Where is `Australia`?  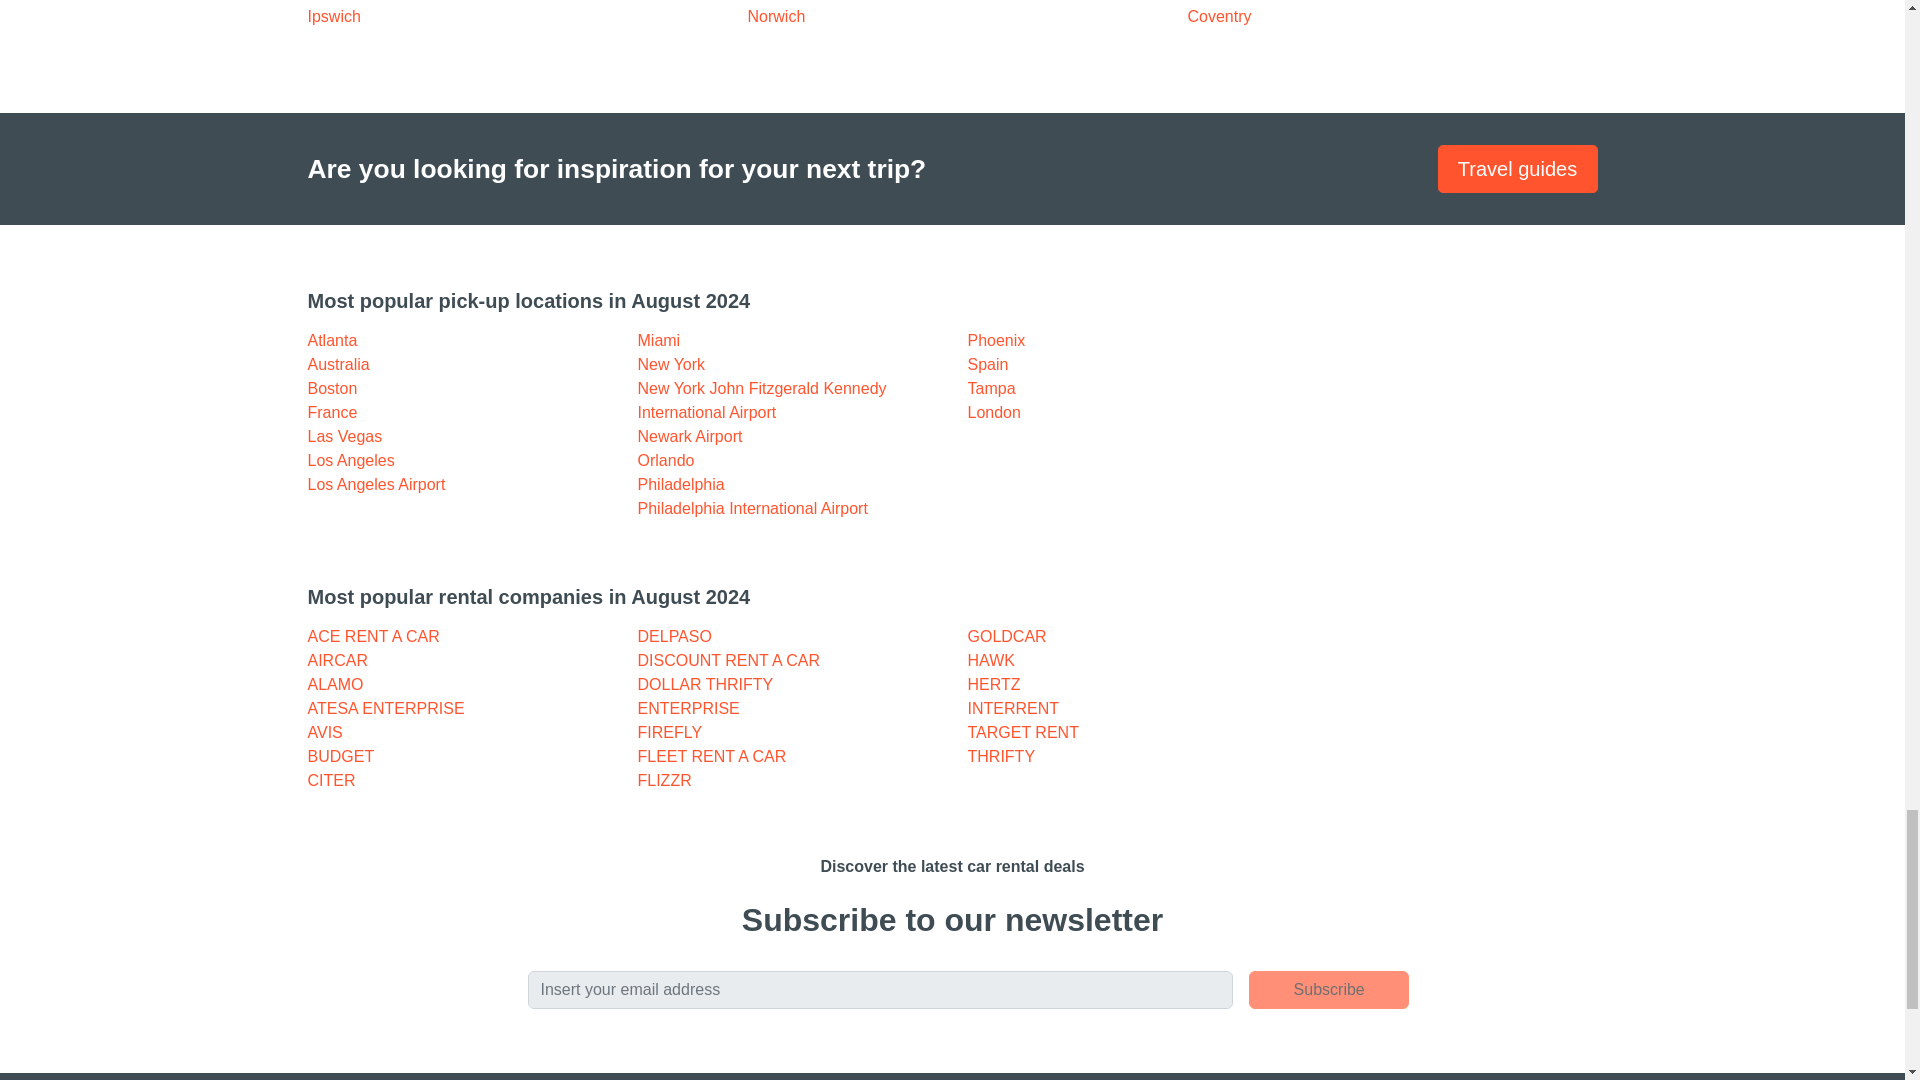
Australia is located at coordinates (338, 364).